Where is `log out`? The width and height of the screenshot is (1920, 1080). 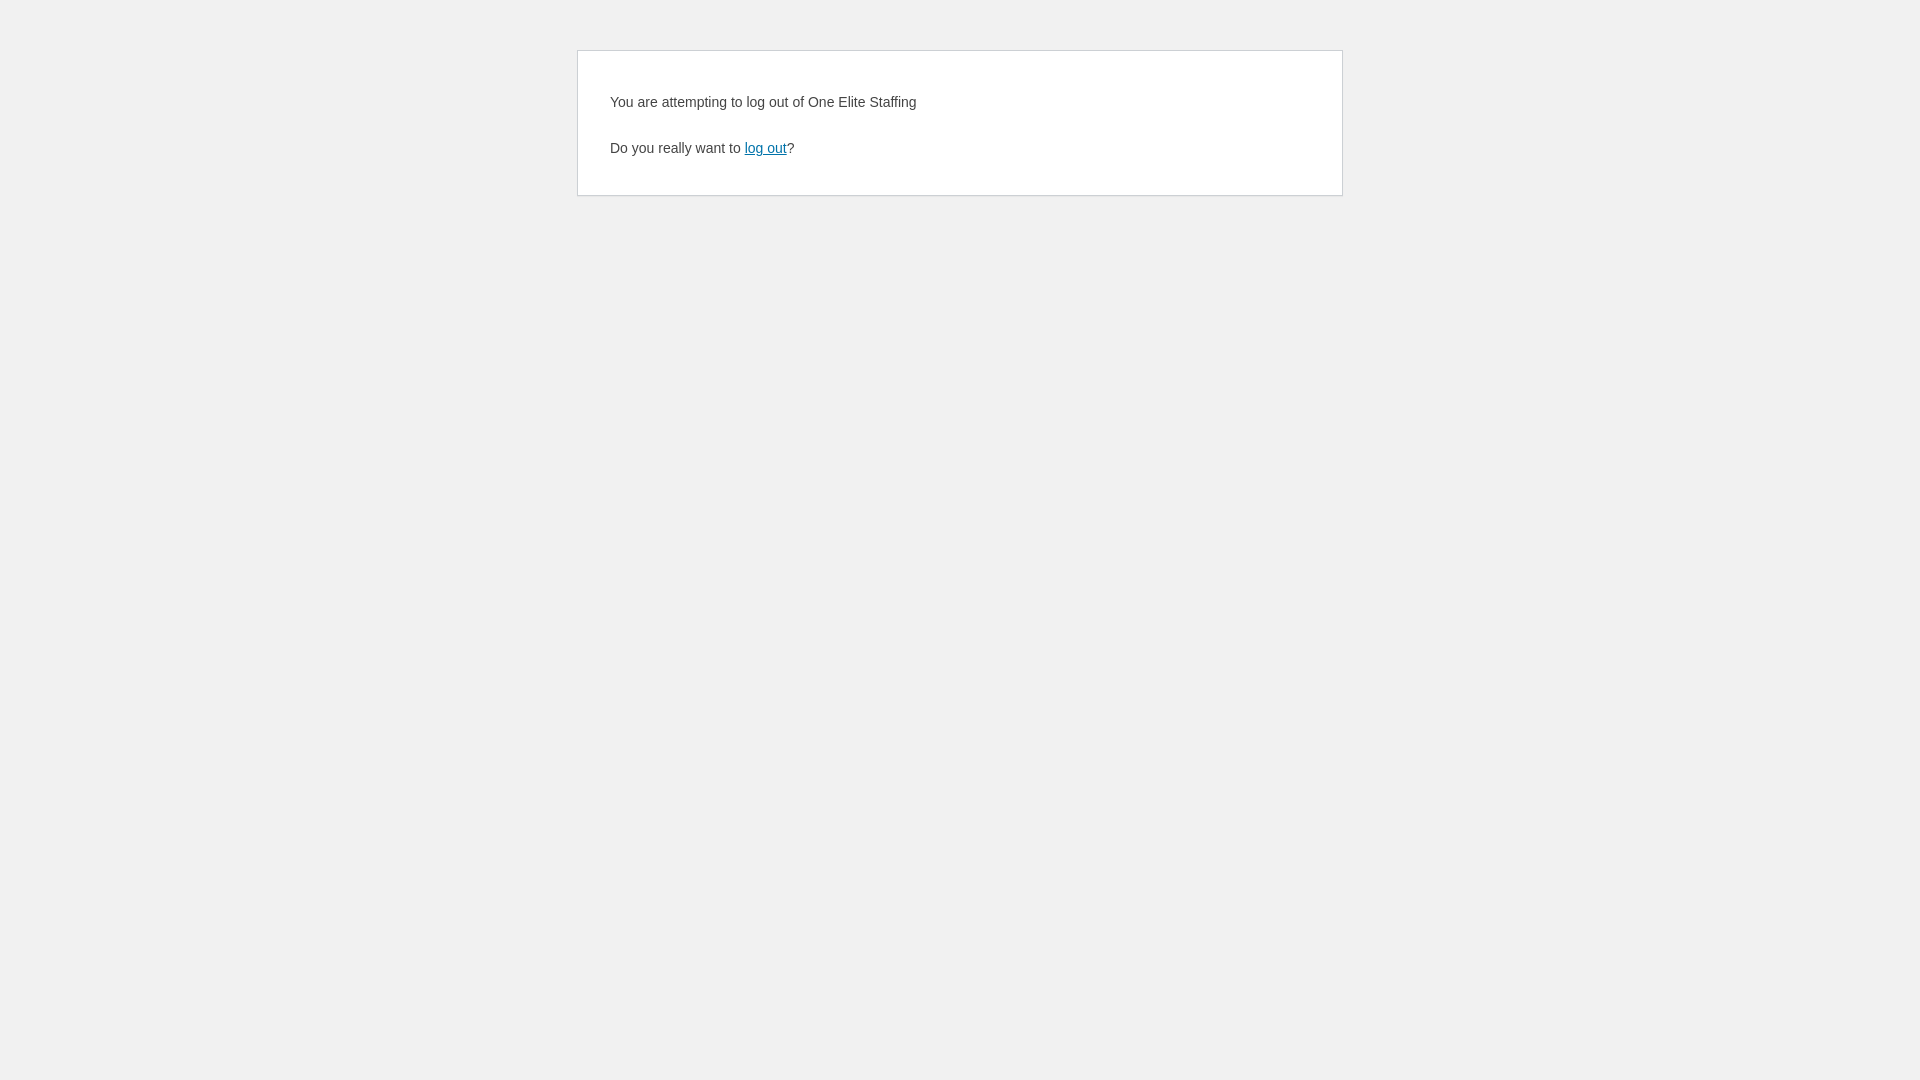 log out is located at coordinates (766, 148).